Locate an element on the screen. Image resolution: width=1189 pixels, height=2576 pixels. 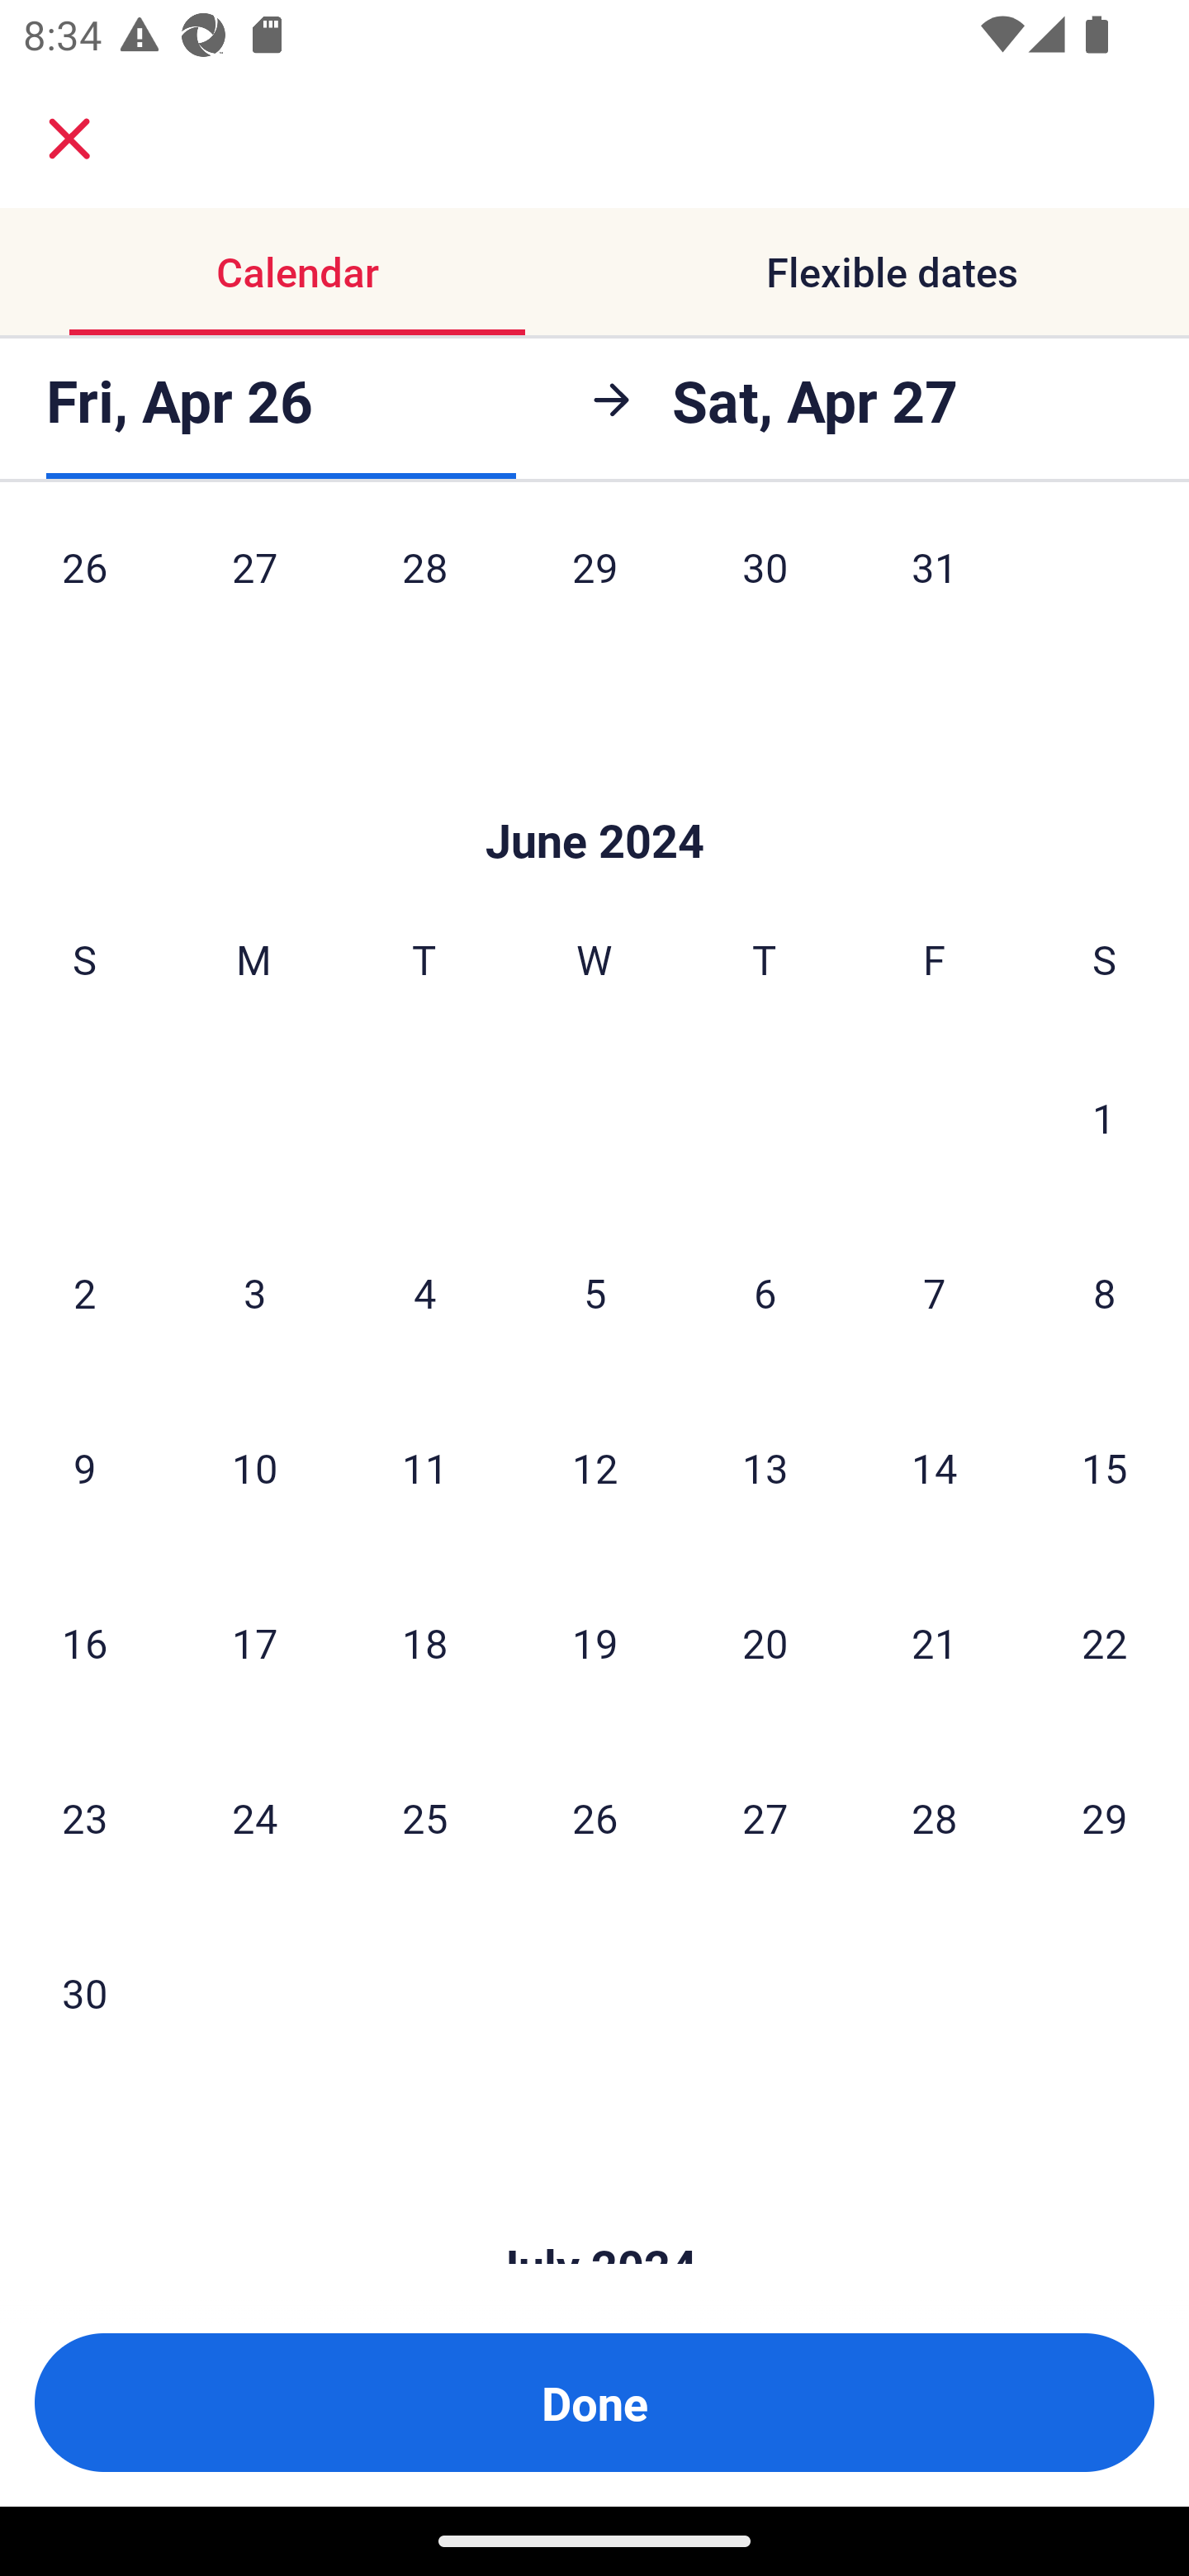
1 Saturday, June 1, 2024 is located at coordinates (1104, 1118).